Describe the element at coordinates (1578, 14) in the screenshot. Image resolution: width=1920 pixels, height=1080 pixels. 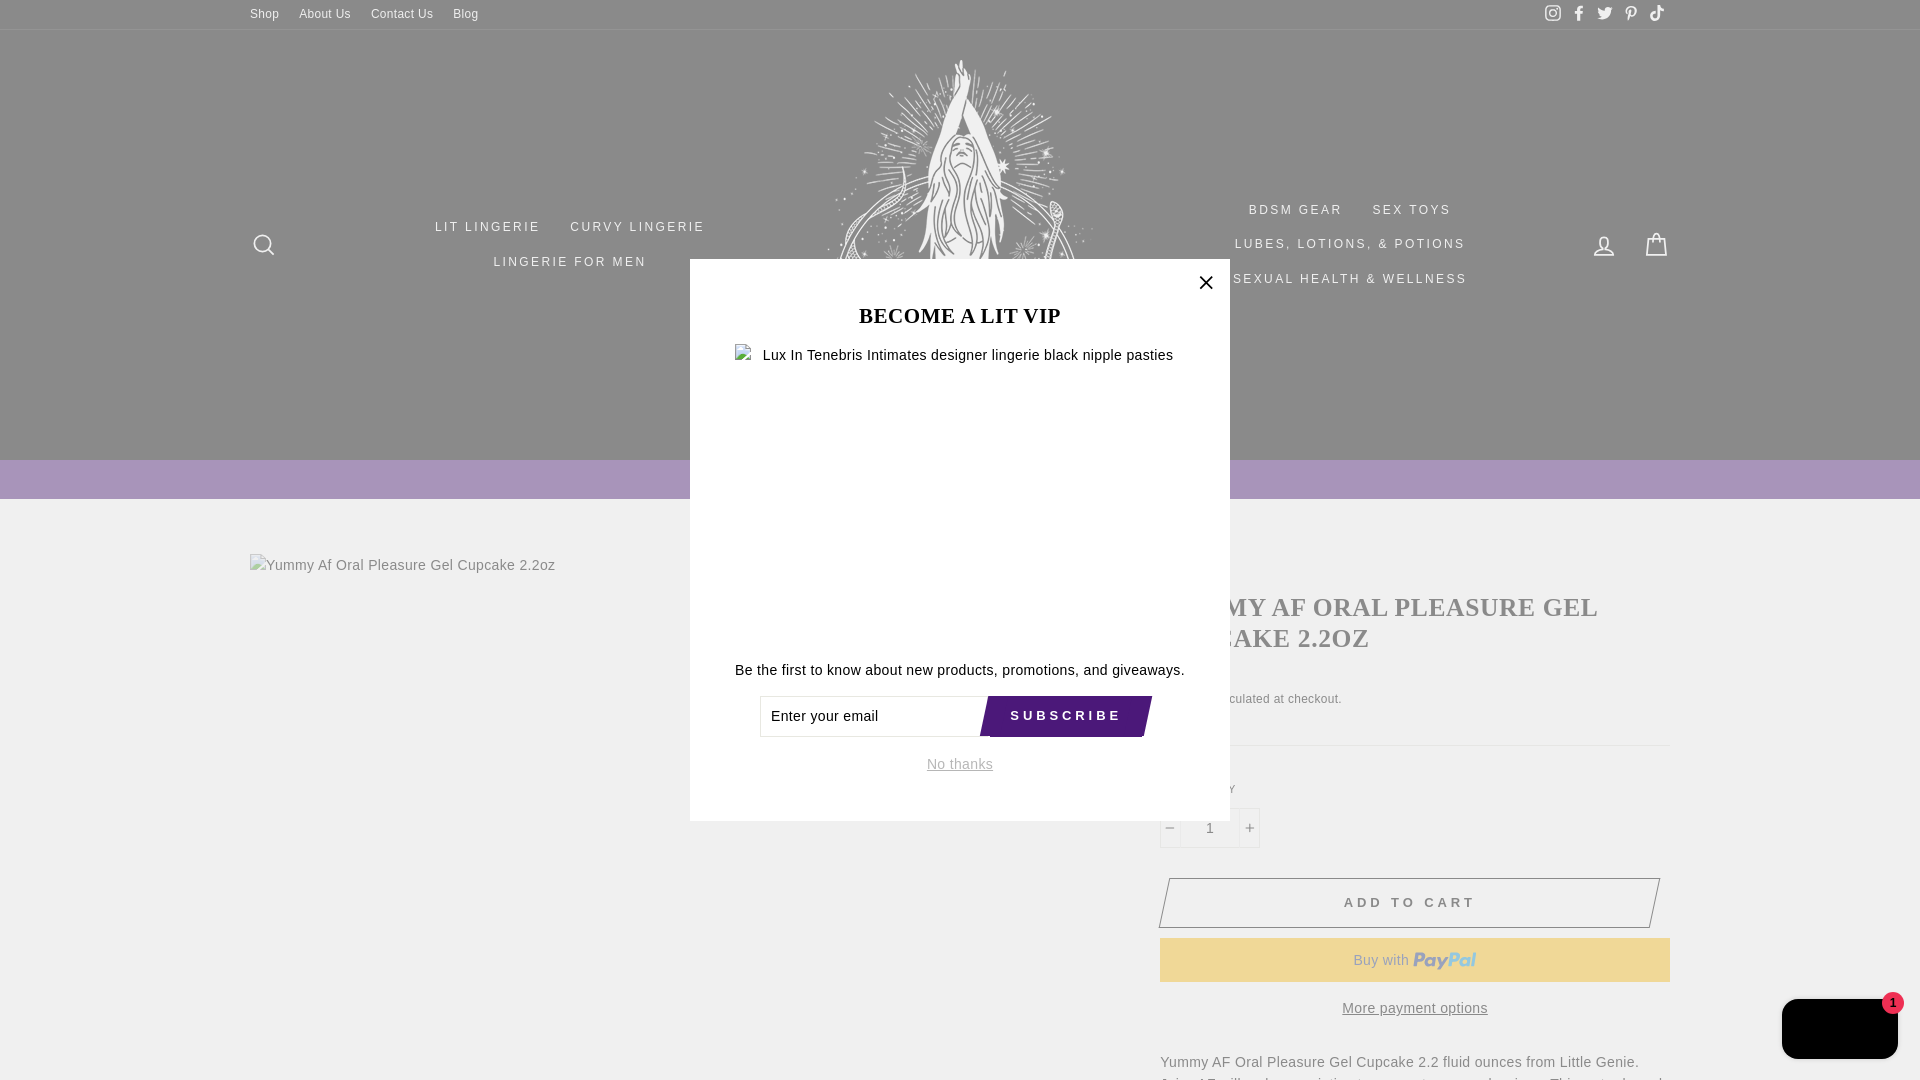
I see `Lux In Tenebris Intimates on Facebook` at that location.